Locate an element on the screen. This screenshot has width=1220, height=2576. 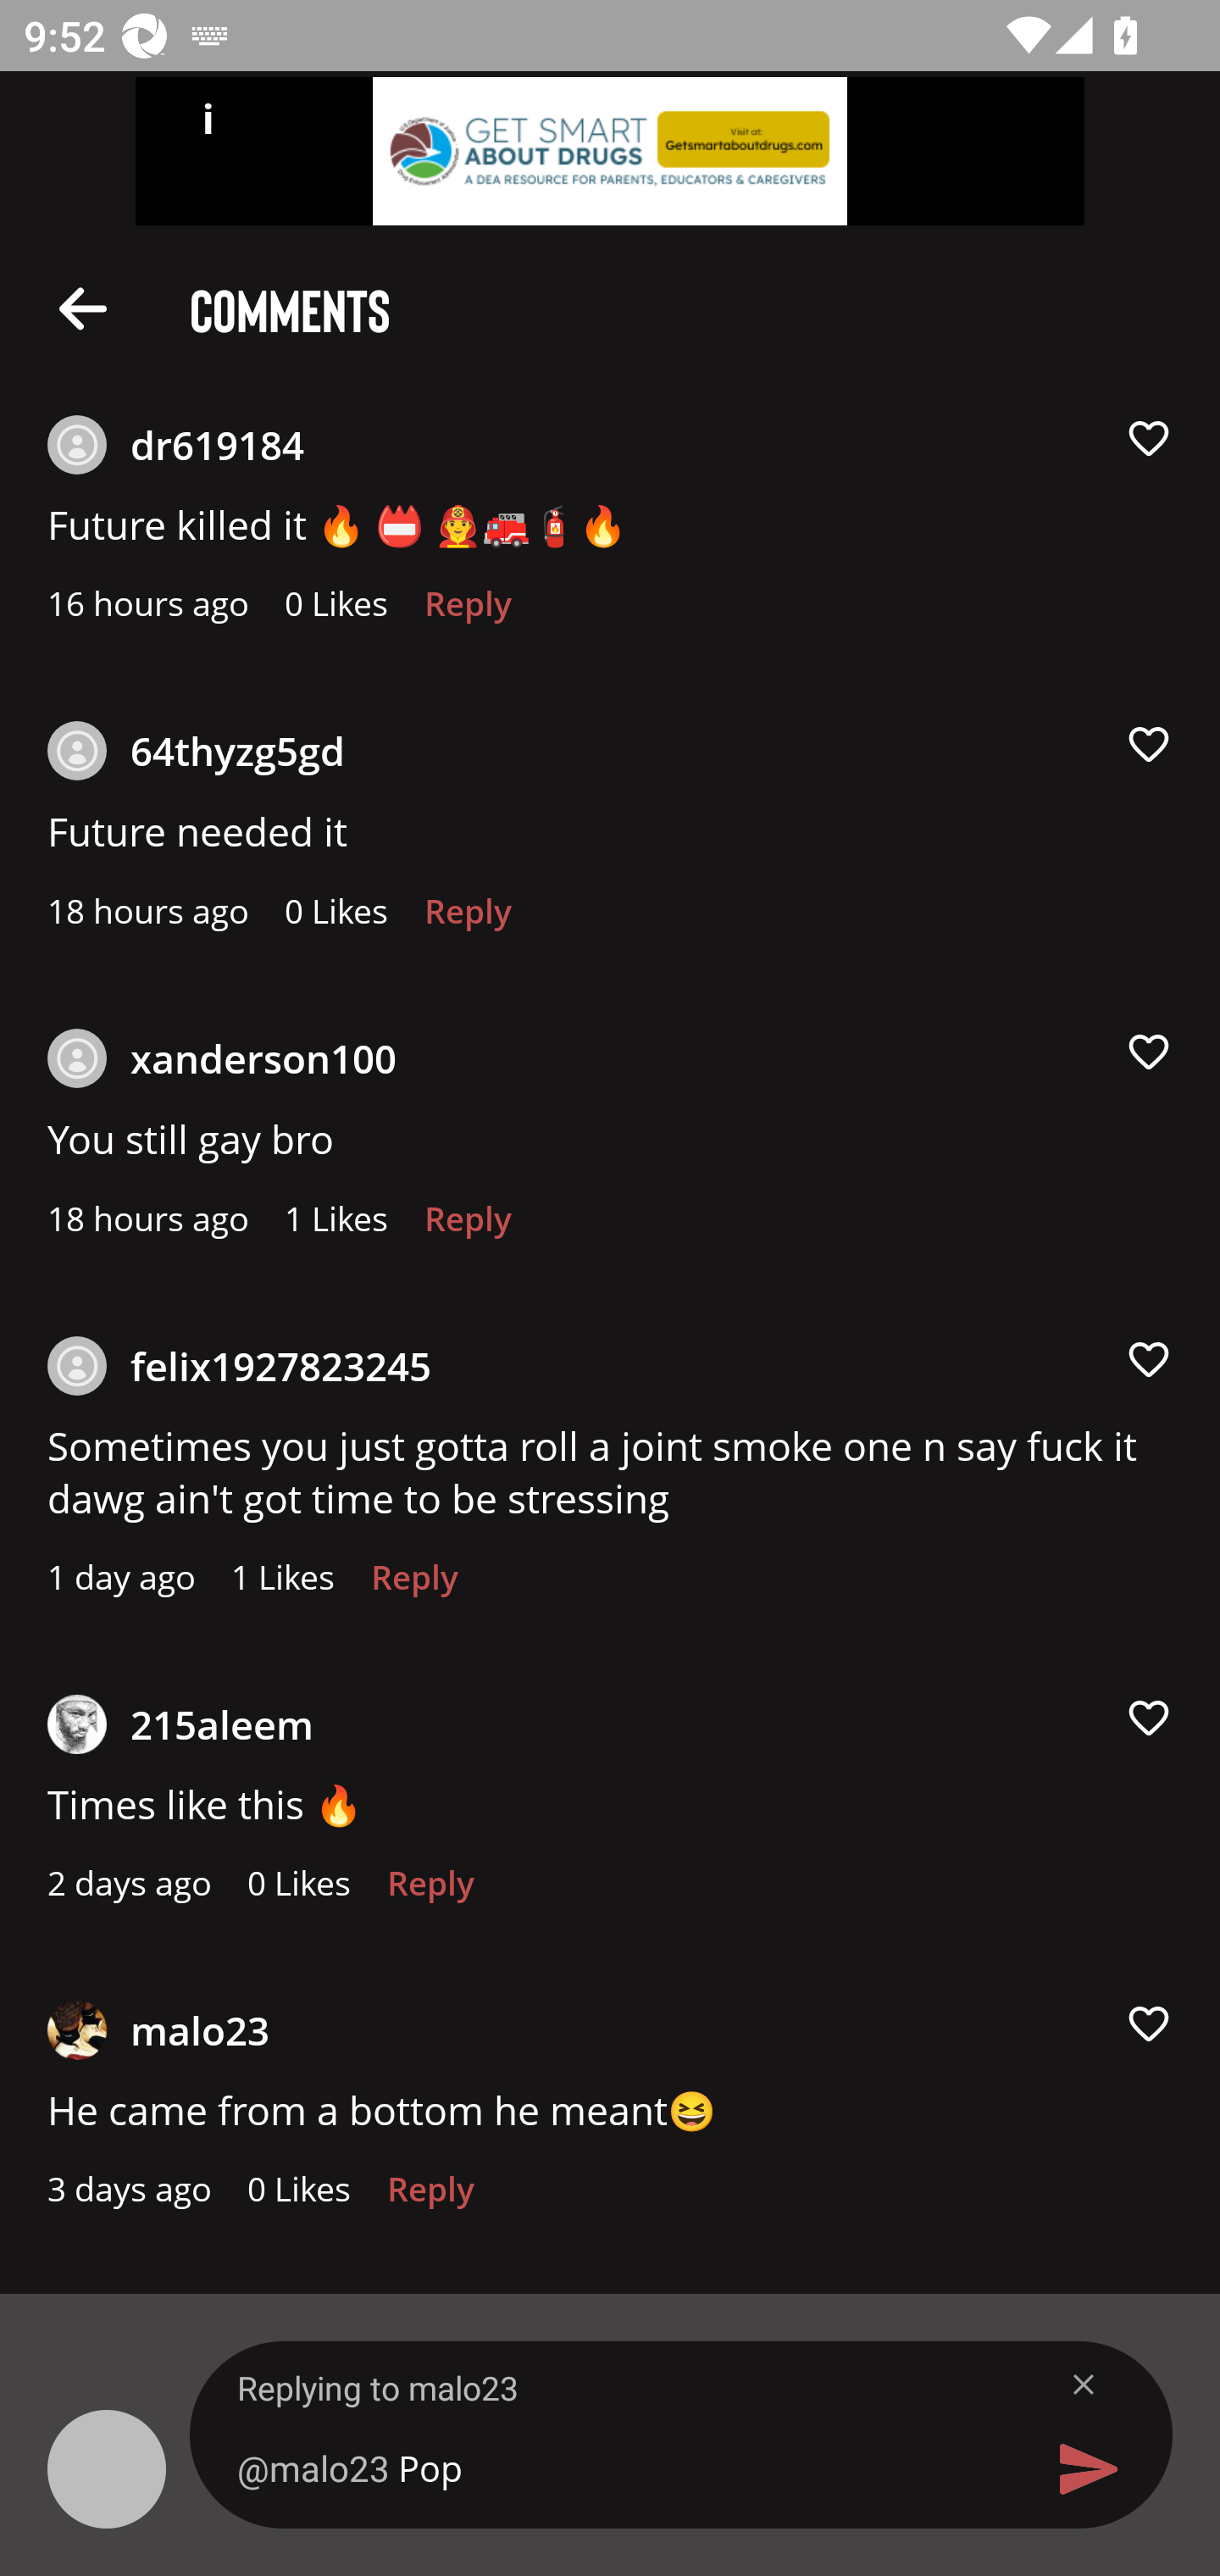
Reply is located at coordinates (430, 1891).